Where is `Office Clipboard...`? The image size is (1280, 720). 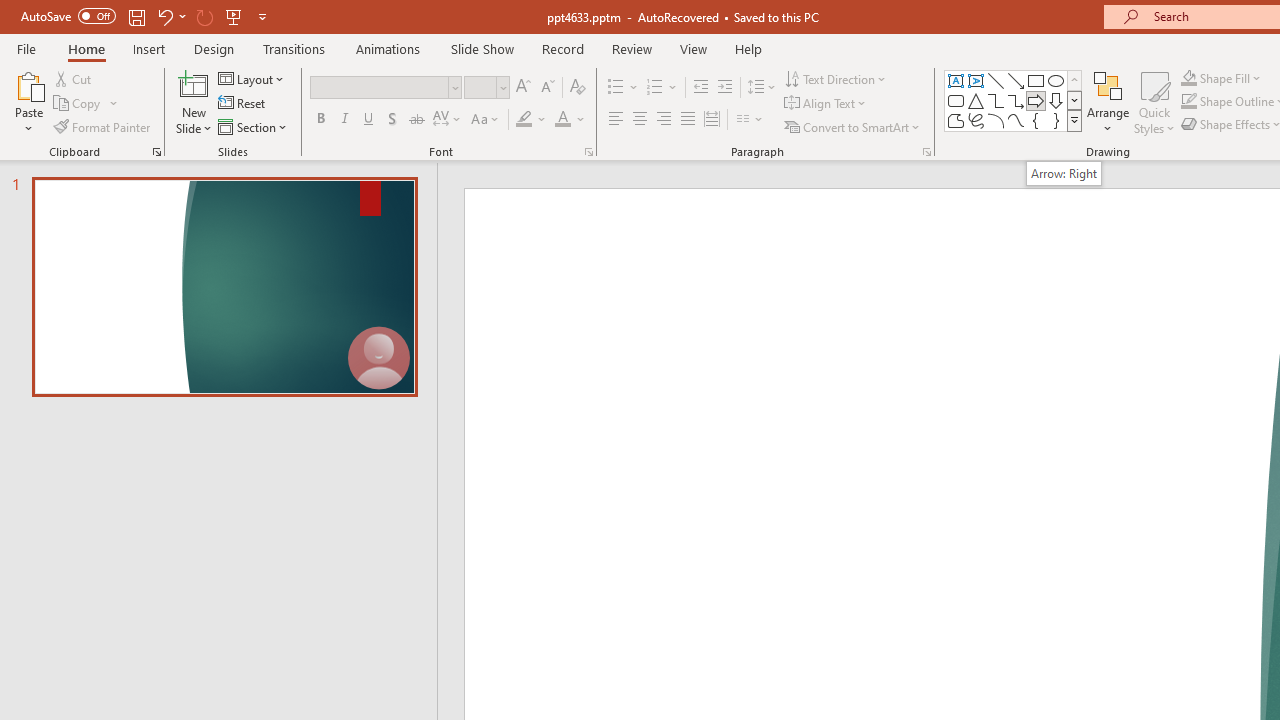 Office Clipboard... is located at coordinates (156, 152).